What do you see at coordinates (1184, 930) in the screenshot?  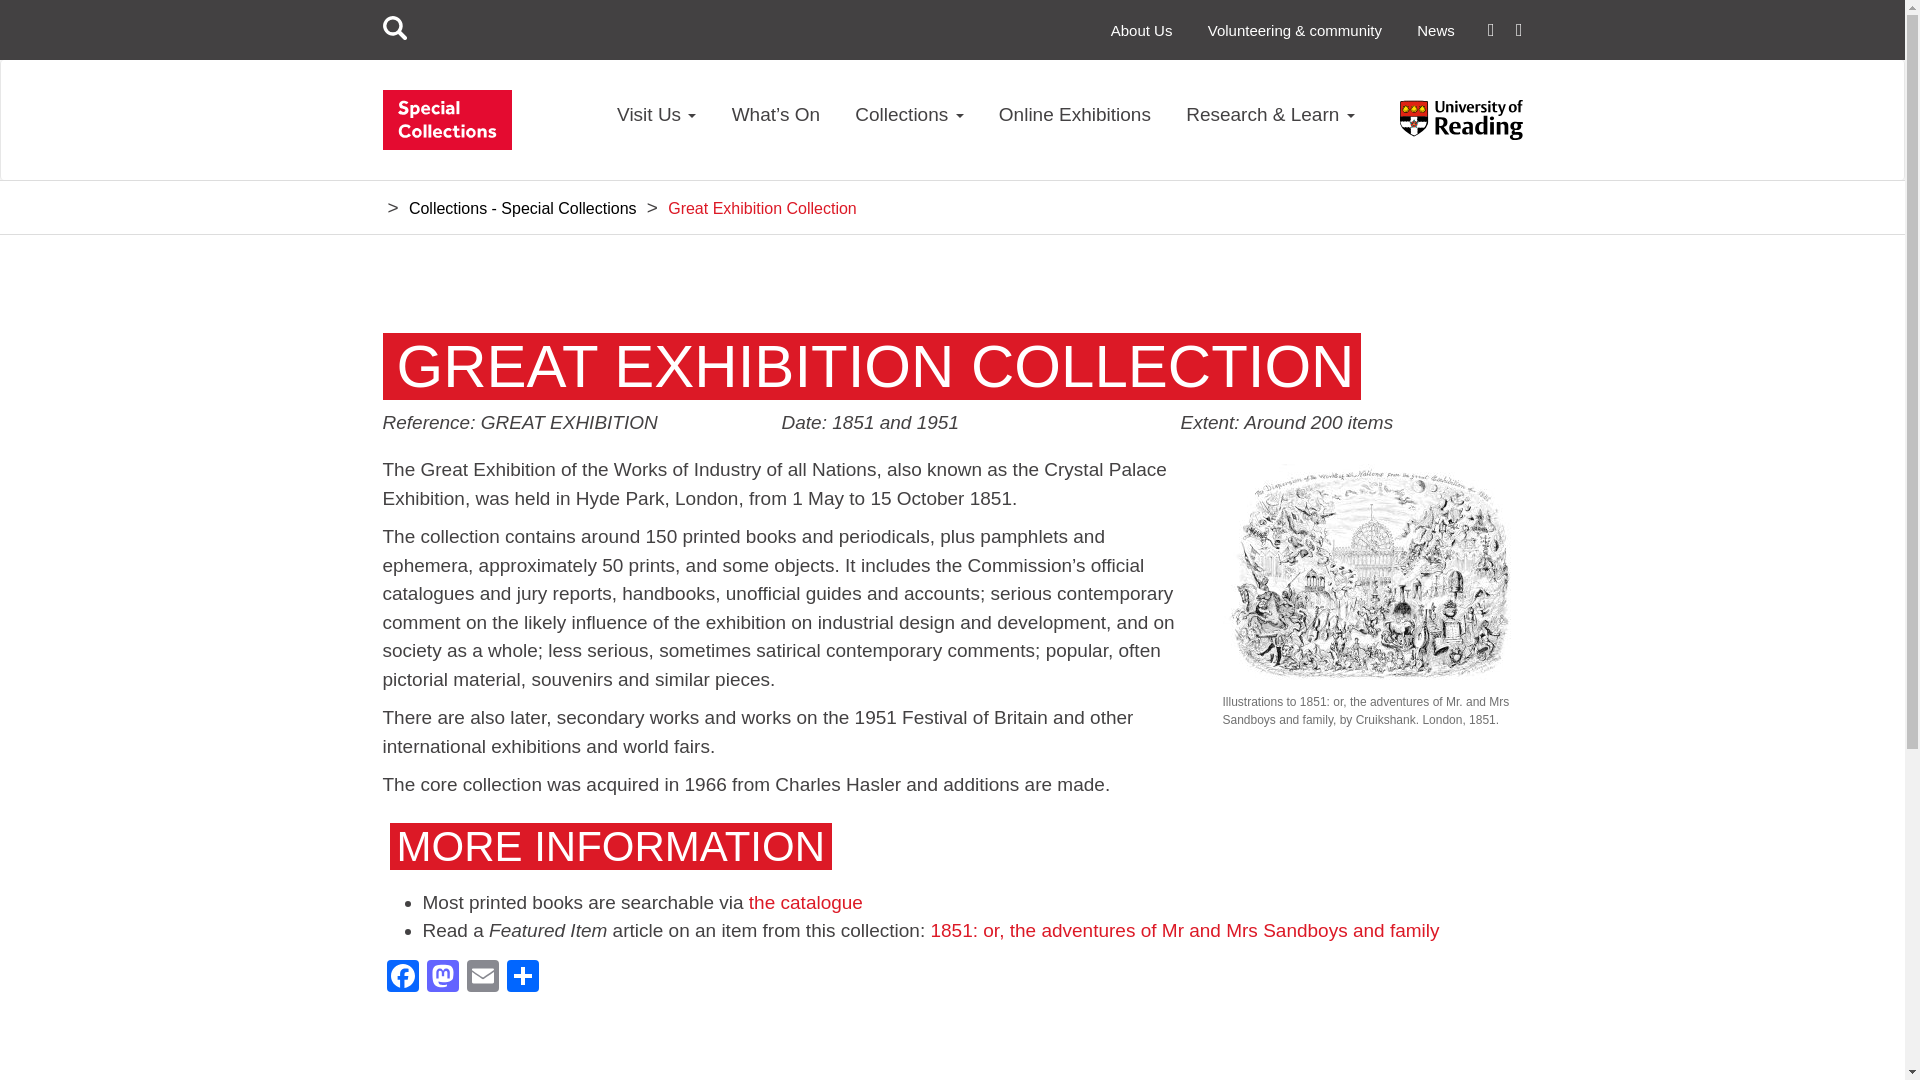 I see `1851: or, the adventures of Mr and Mrs Sandboys and family` at bounding box center [1184, 930].